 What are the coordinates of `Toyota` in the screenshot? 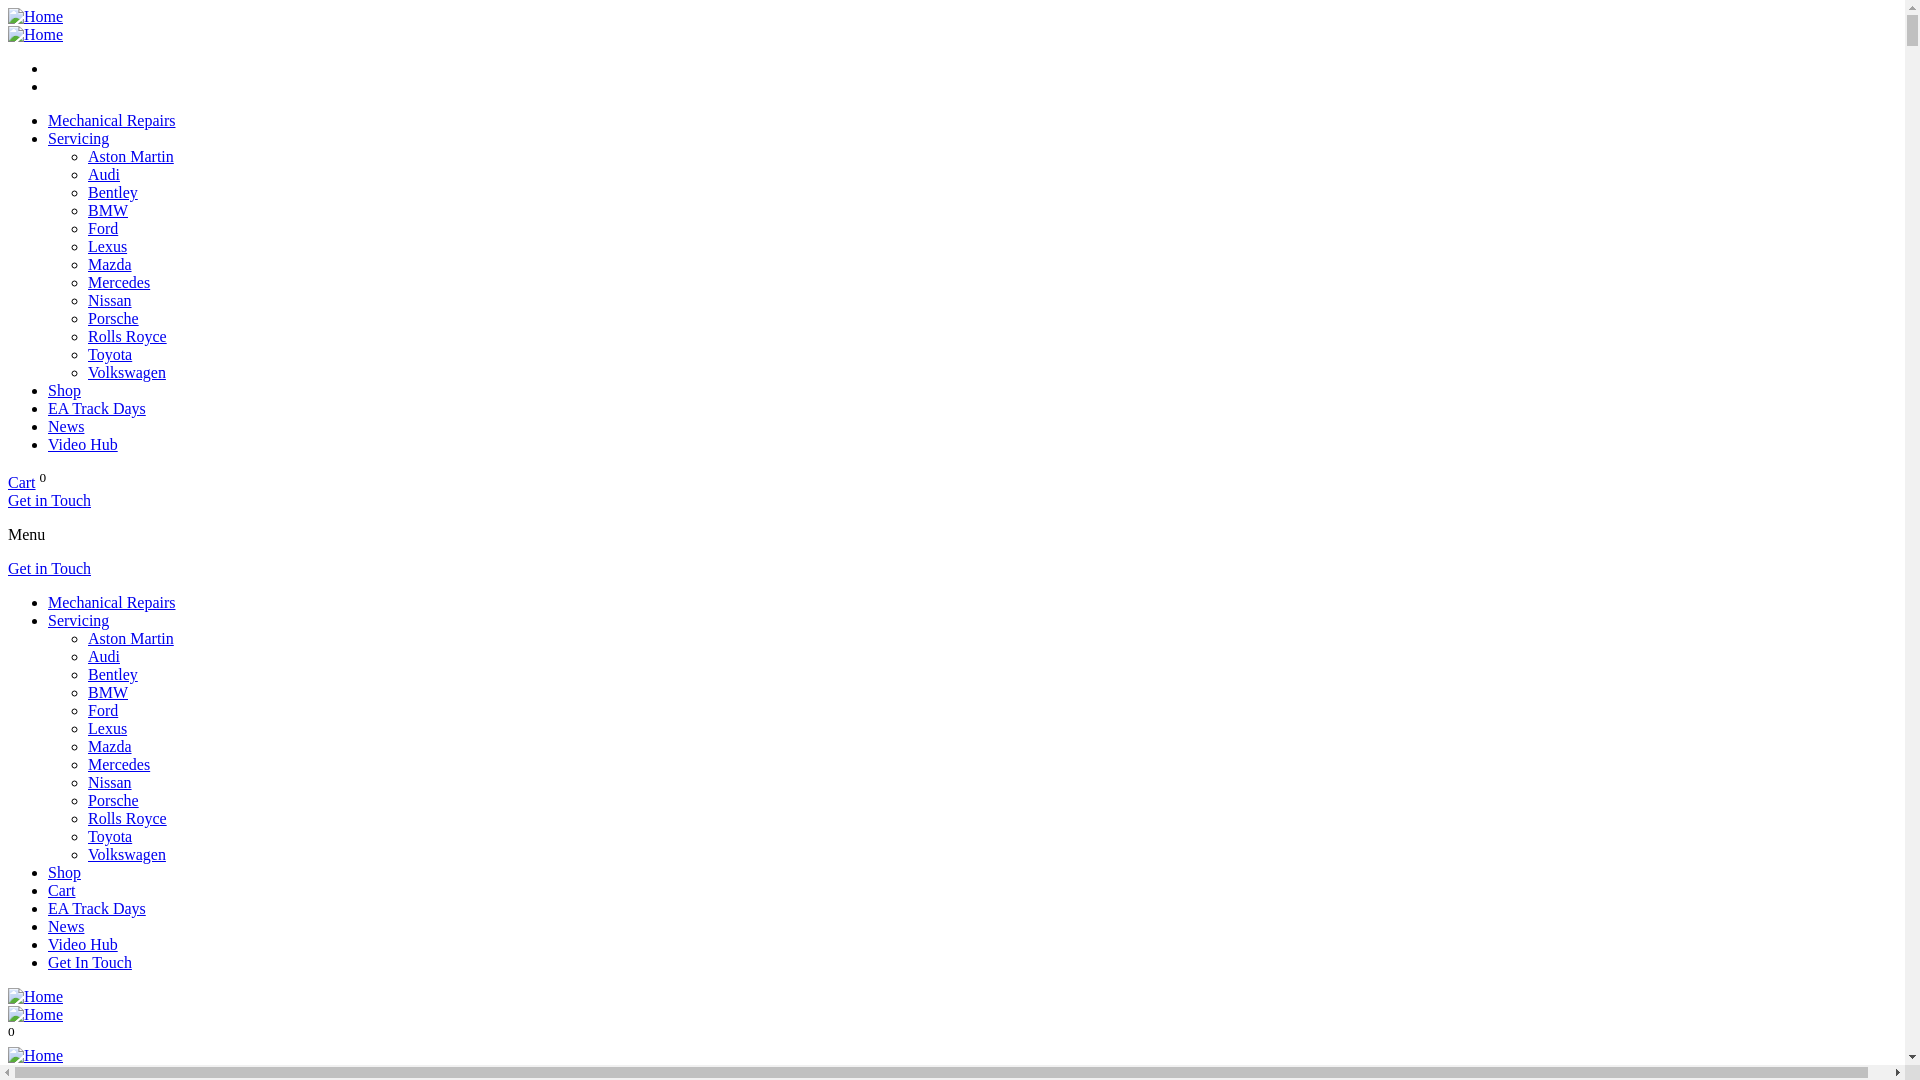 It's located at (110, 354).